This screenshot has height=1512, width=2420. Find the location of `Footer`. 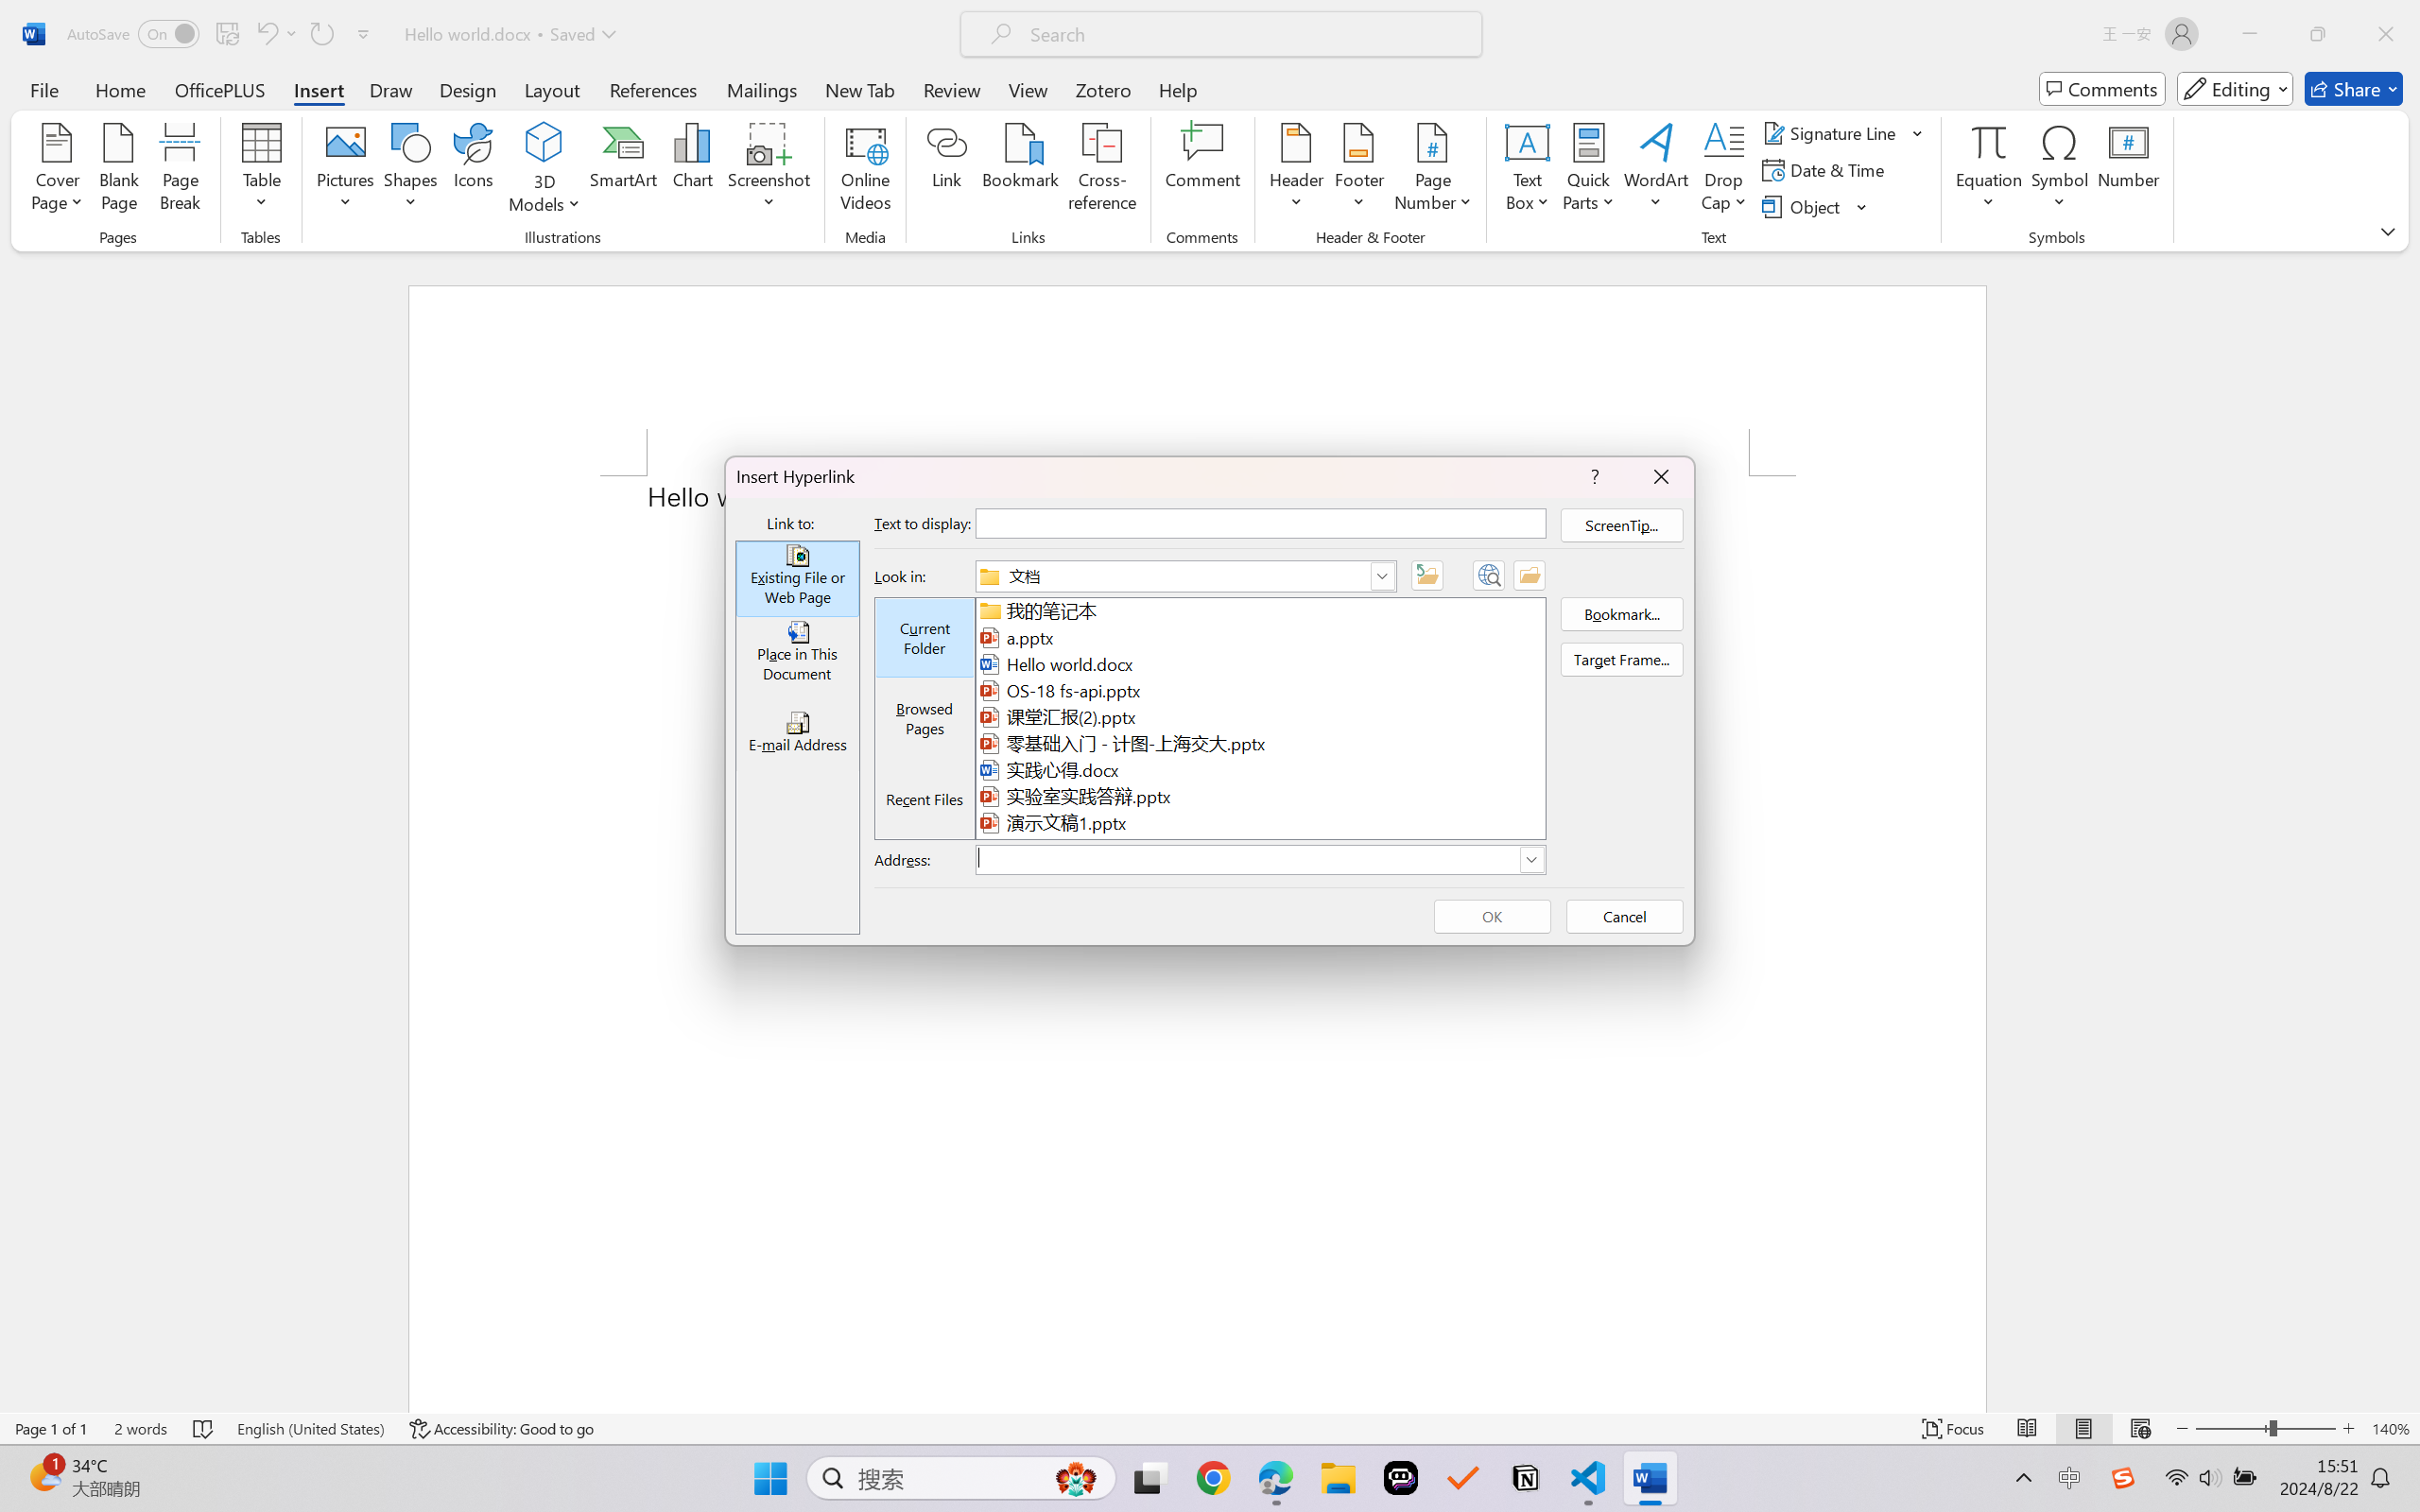

Footer is located at coordinates (1359, 170).